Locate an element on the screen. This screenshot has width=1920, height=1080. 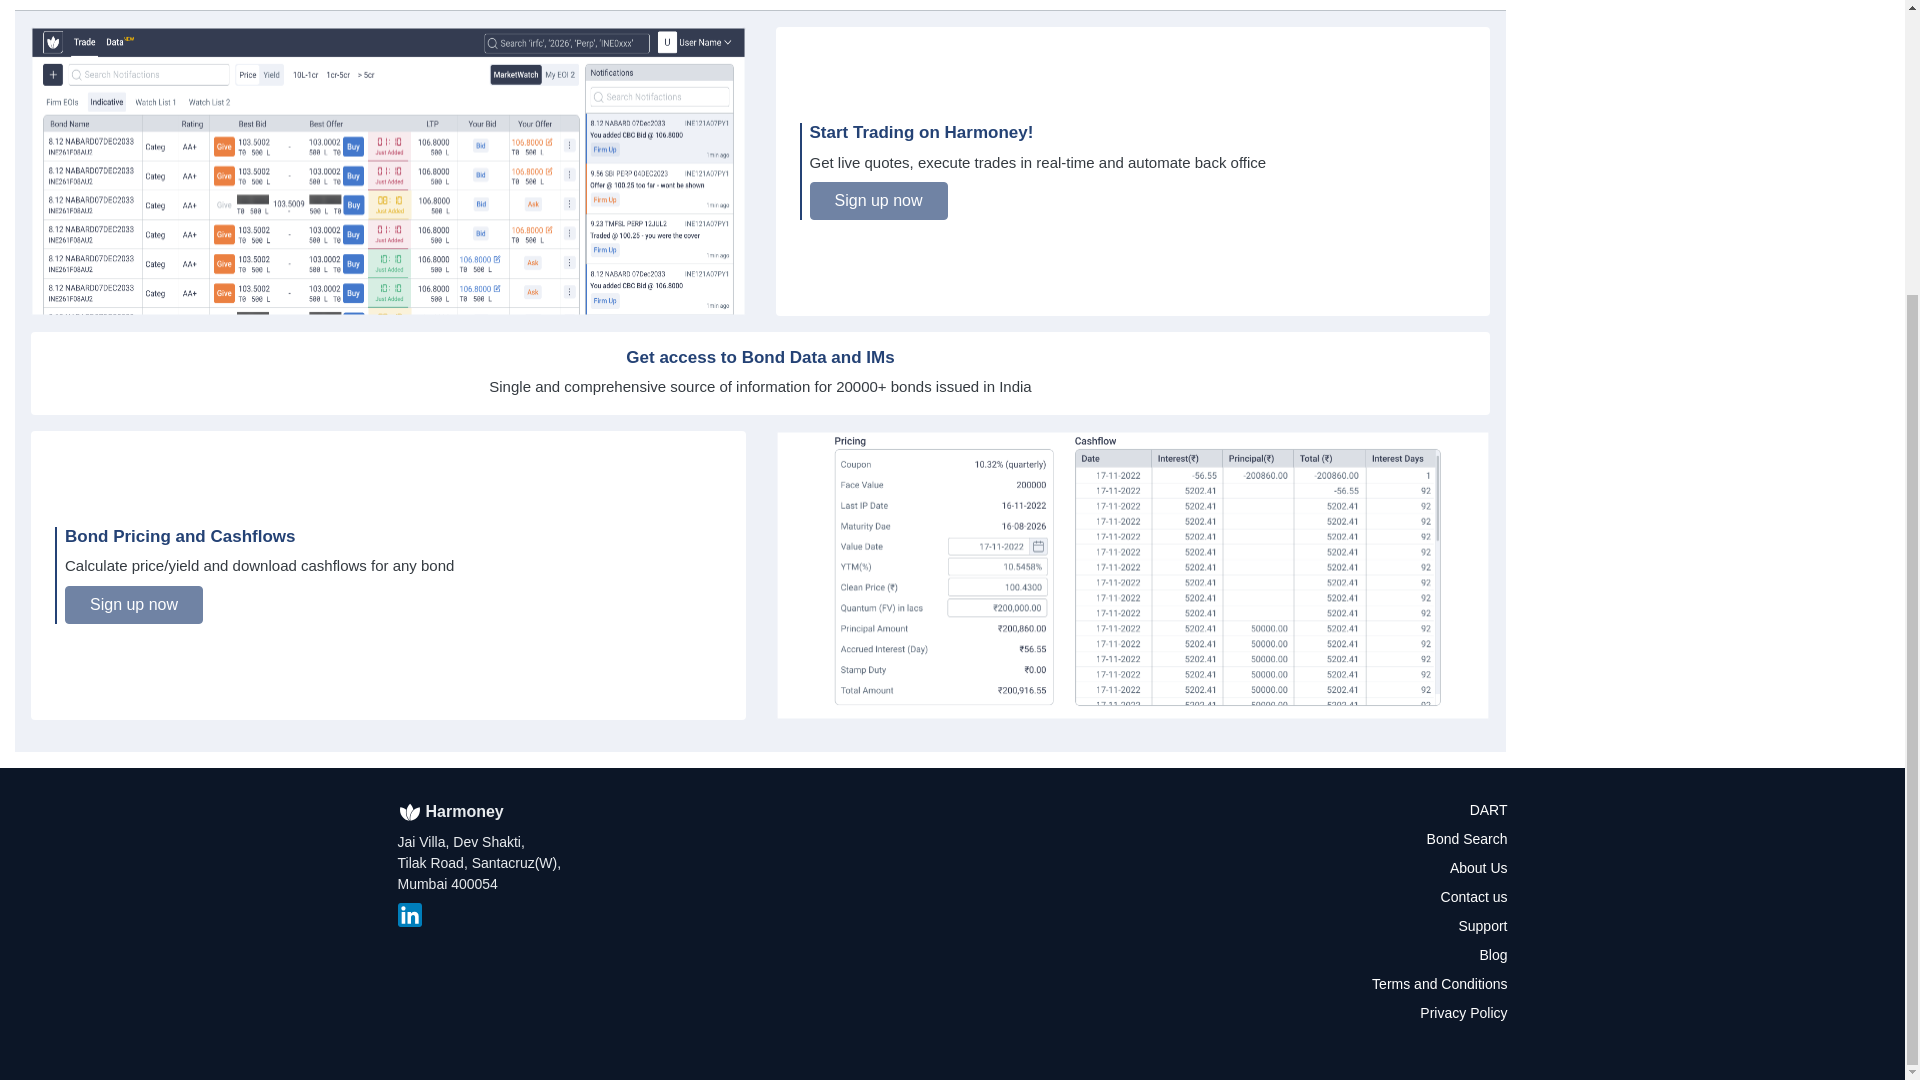
Blog is located at coordinates (1492, 955).